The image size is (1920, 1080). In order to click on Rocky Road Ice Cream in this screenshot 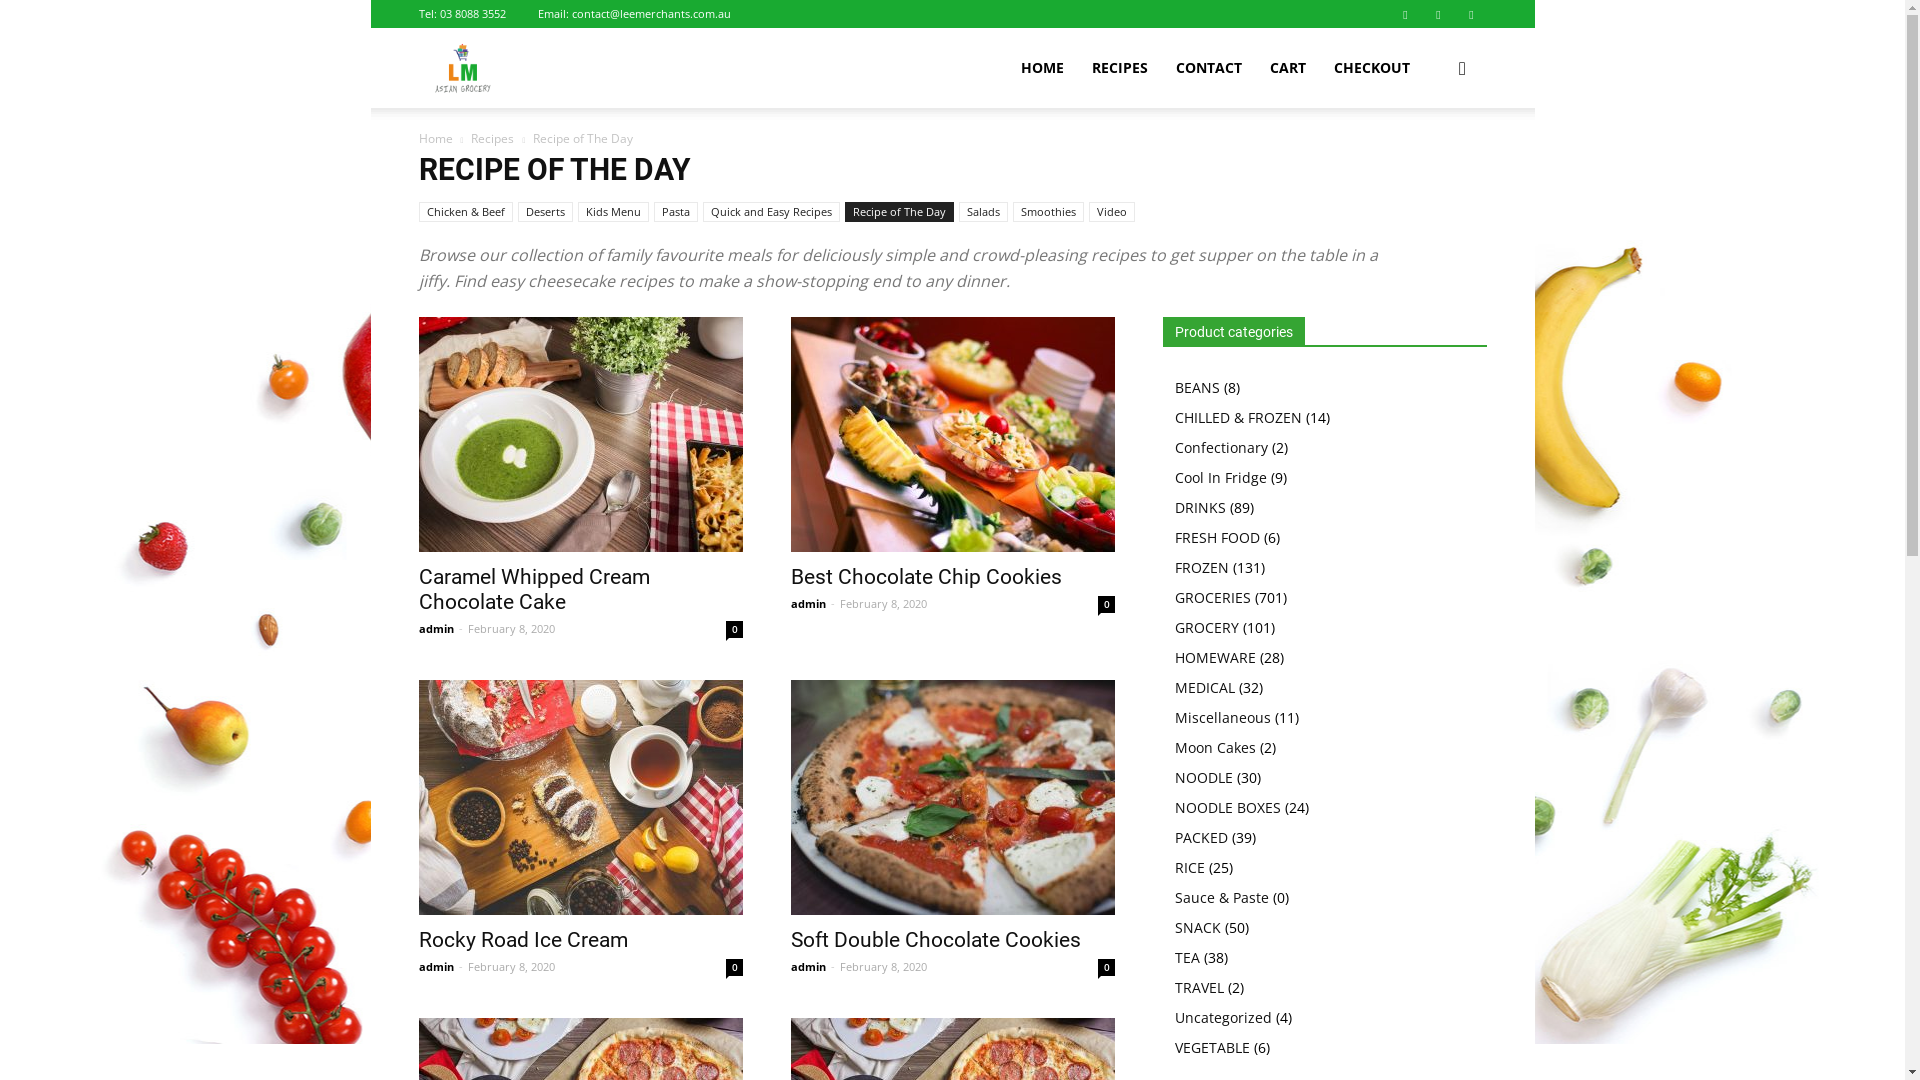, I will do `click(580, 798)`.